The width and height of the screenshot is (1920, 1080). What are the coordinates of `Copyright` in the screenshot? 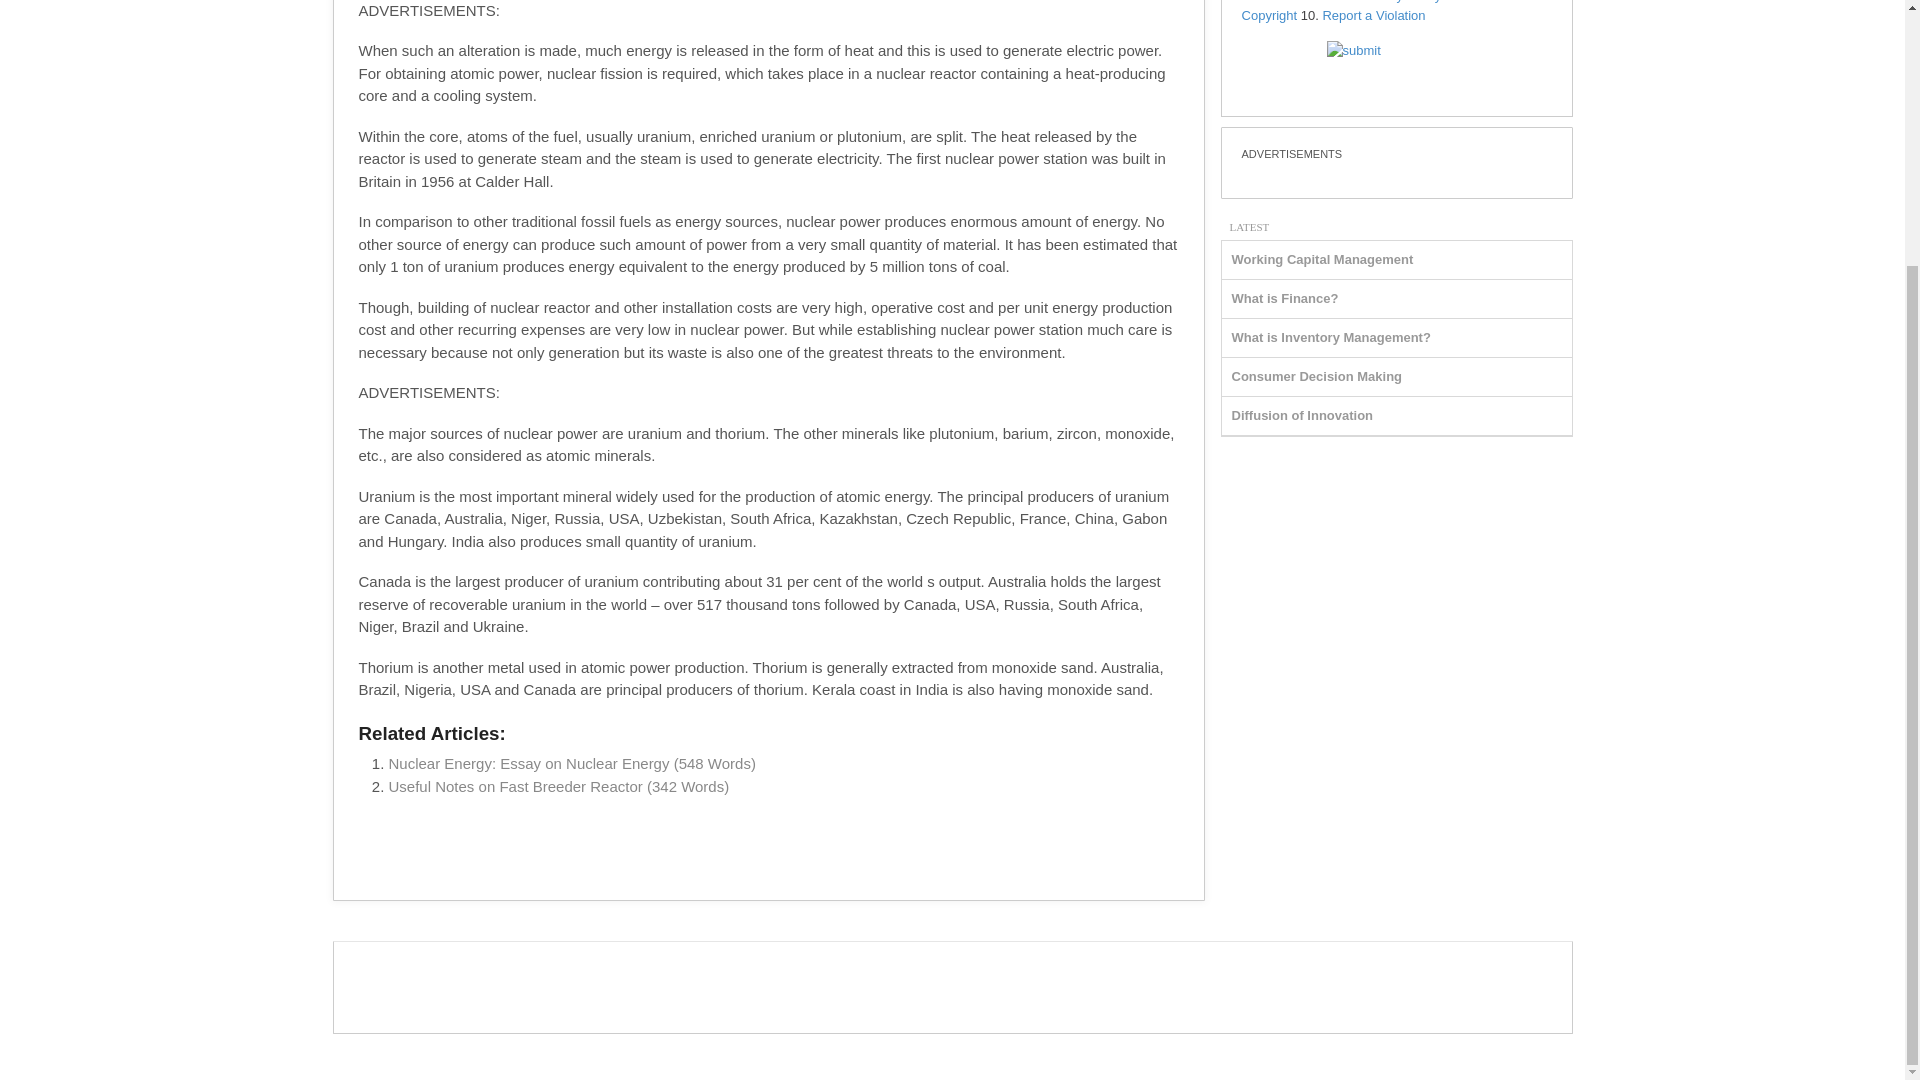 It's located at (1270, 14).